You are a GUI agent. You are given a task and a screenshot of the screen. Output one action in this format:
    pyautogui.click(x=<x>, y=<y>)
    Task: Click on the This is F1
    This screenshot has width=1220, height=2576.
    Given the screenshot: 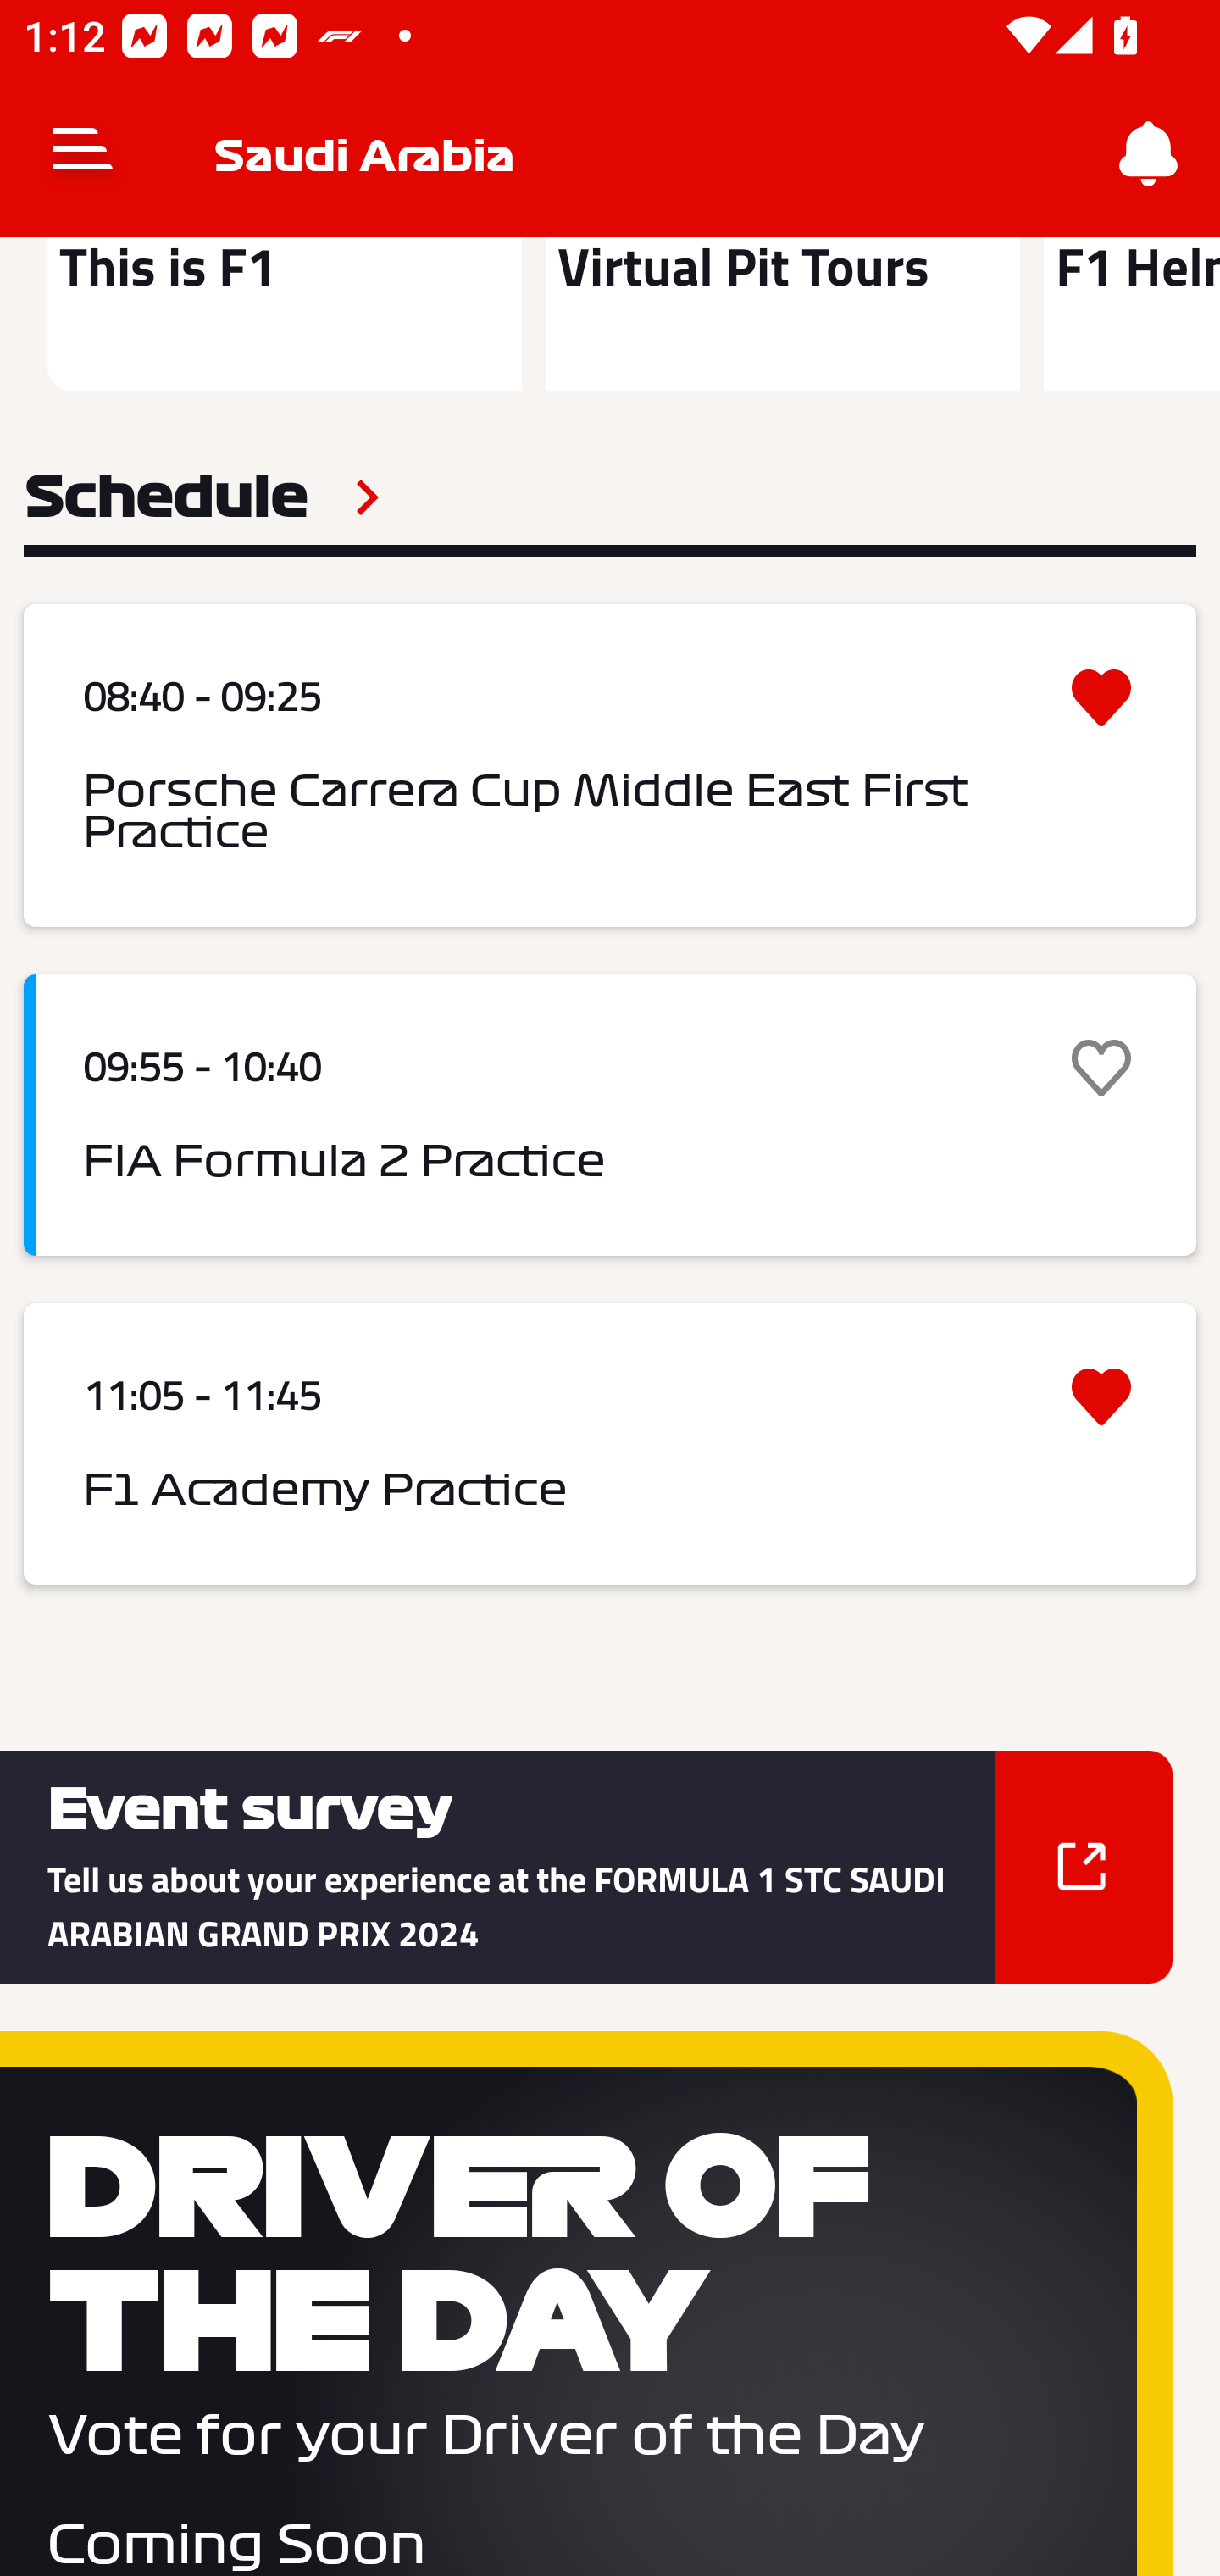 What is the action you would take?
    pyautogui.click(x=285, y=314)
    